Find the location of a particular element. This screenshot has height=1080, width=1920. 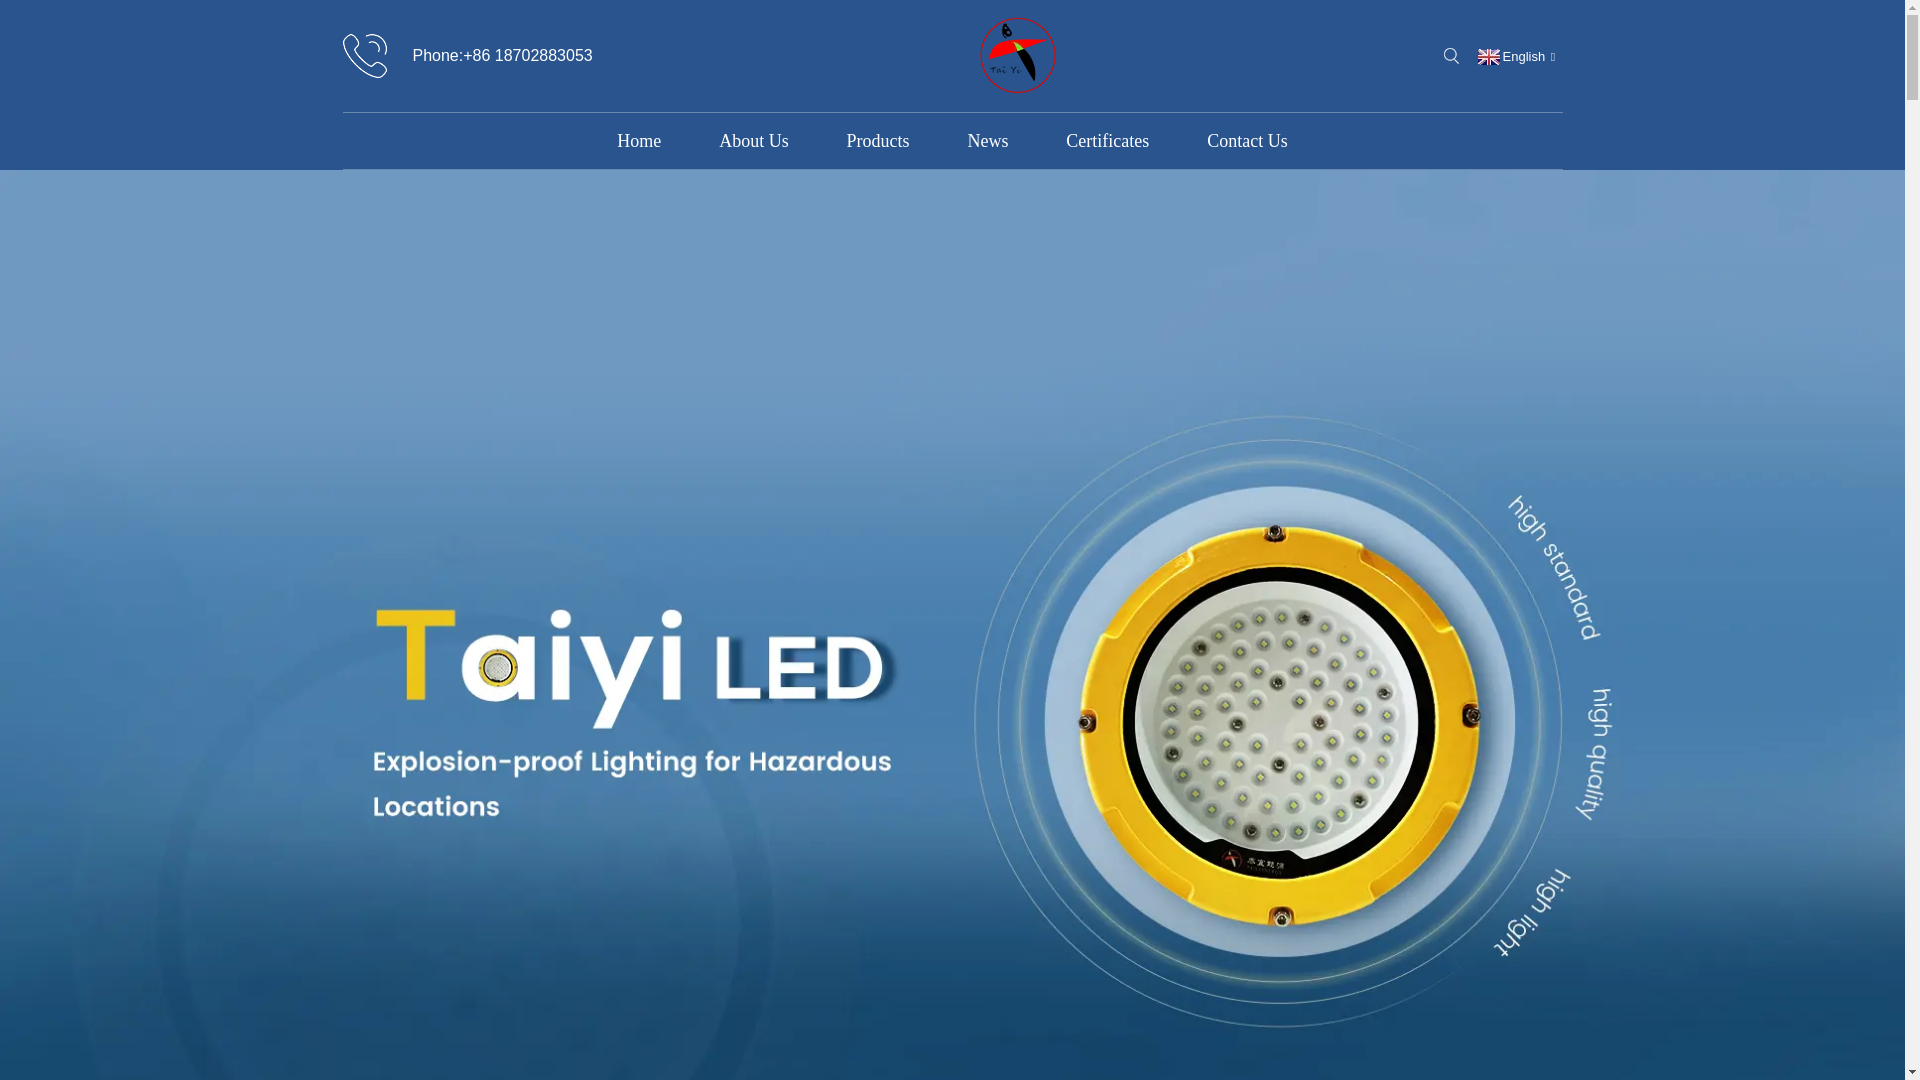

Certificates is located at coordinates (1106, 140).